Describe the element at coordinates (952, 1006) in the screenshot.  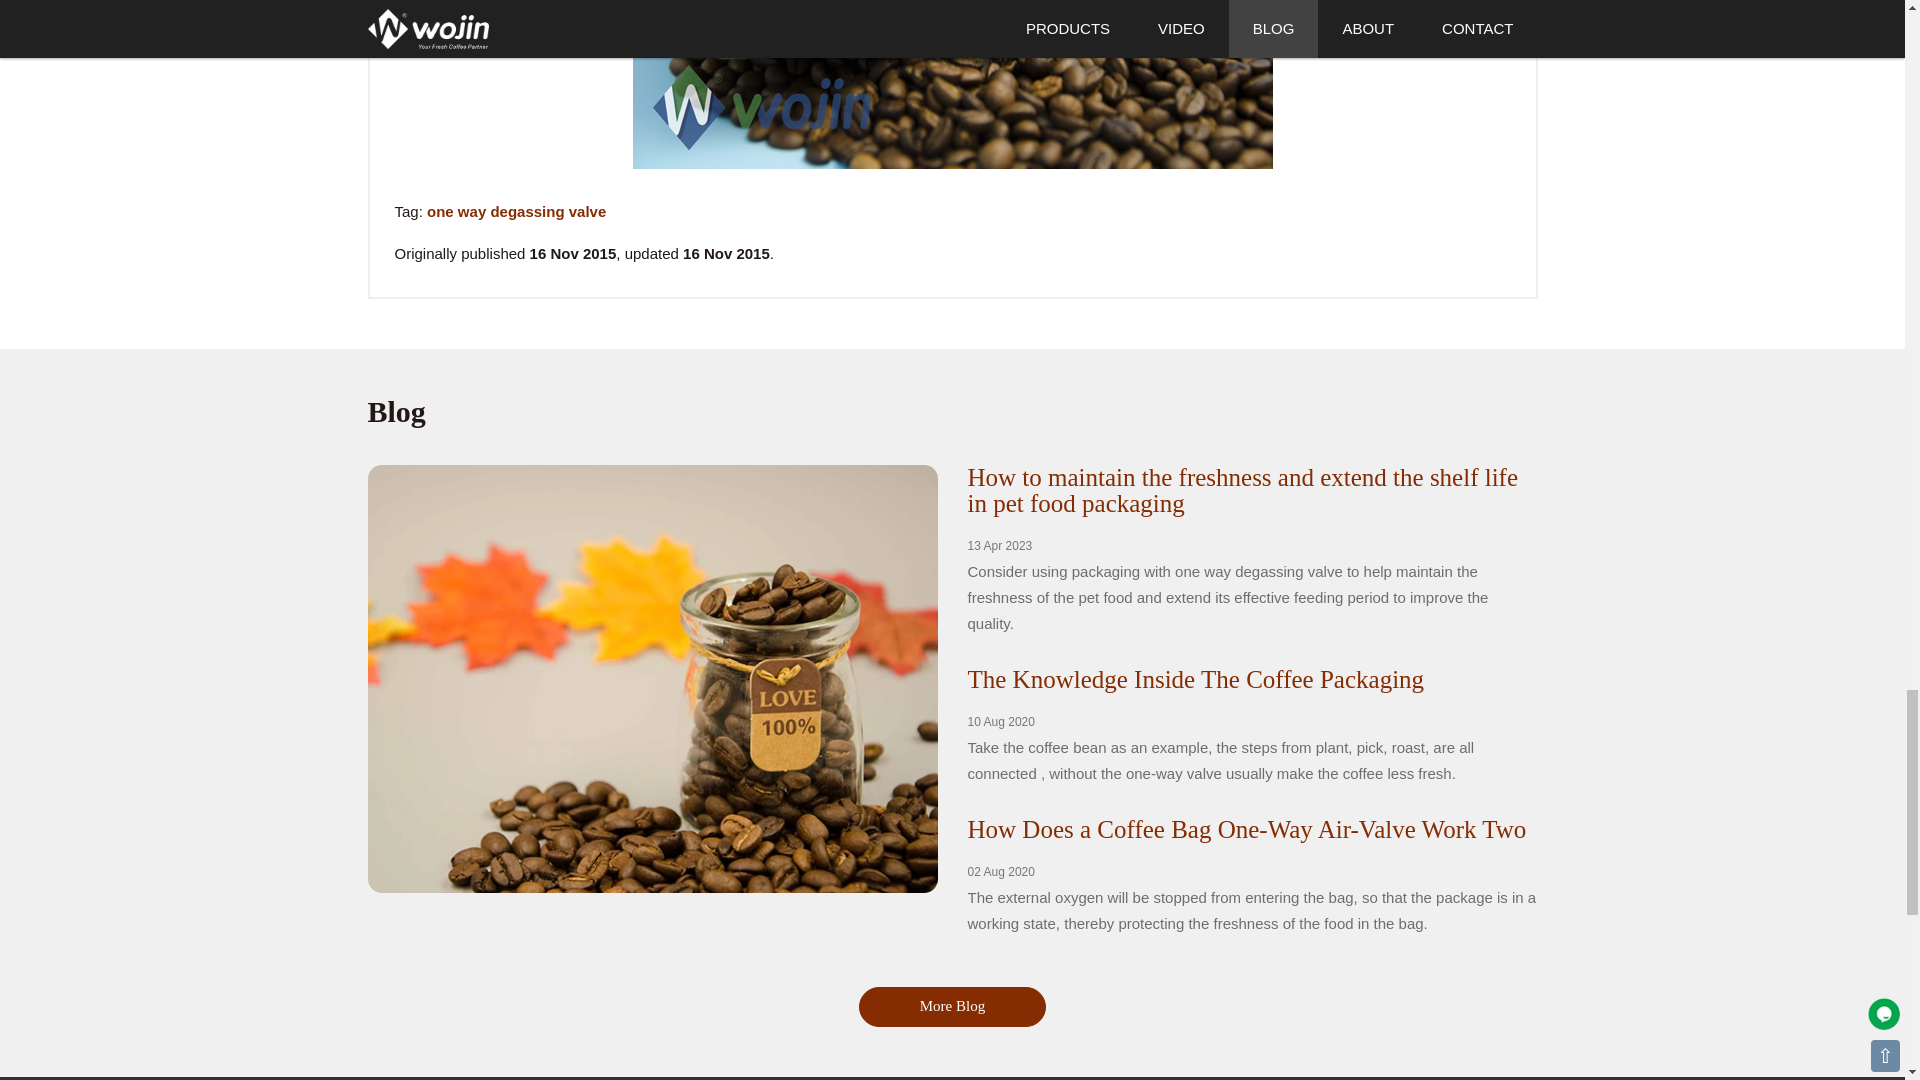
I see `More Blog` at that location.